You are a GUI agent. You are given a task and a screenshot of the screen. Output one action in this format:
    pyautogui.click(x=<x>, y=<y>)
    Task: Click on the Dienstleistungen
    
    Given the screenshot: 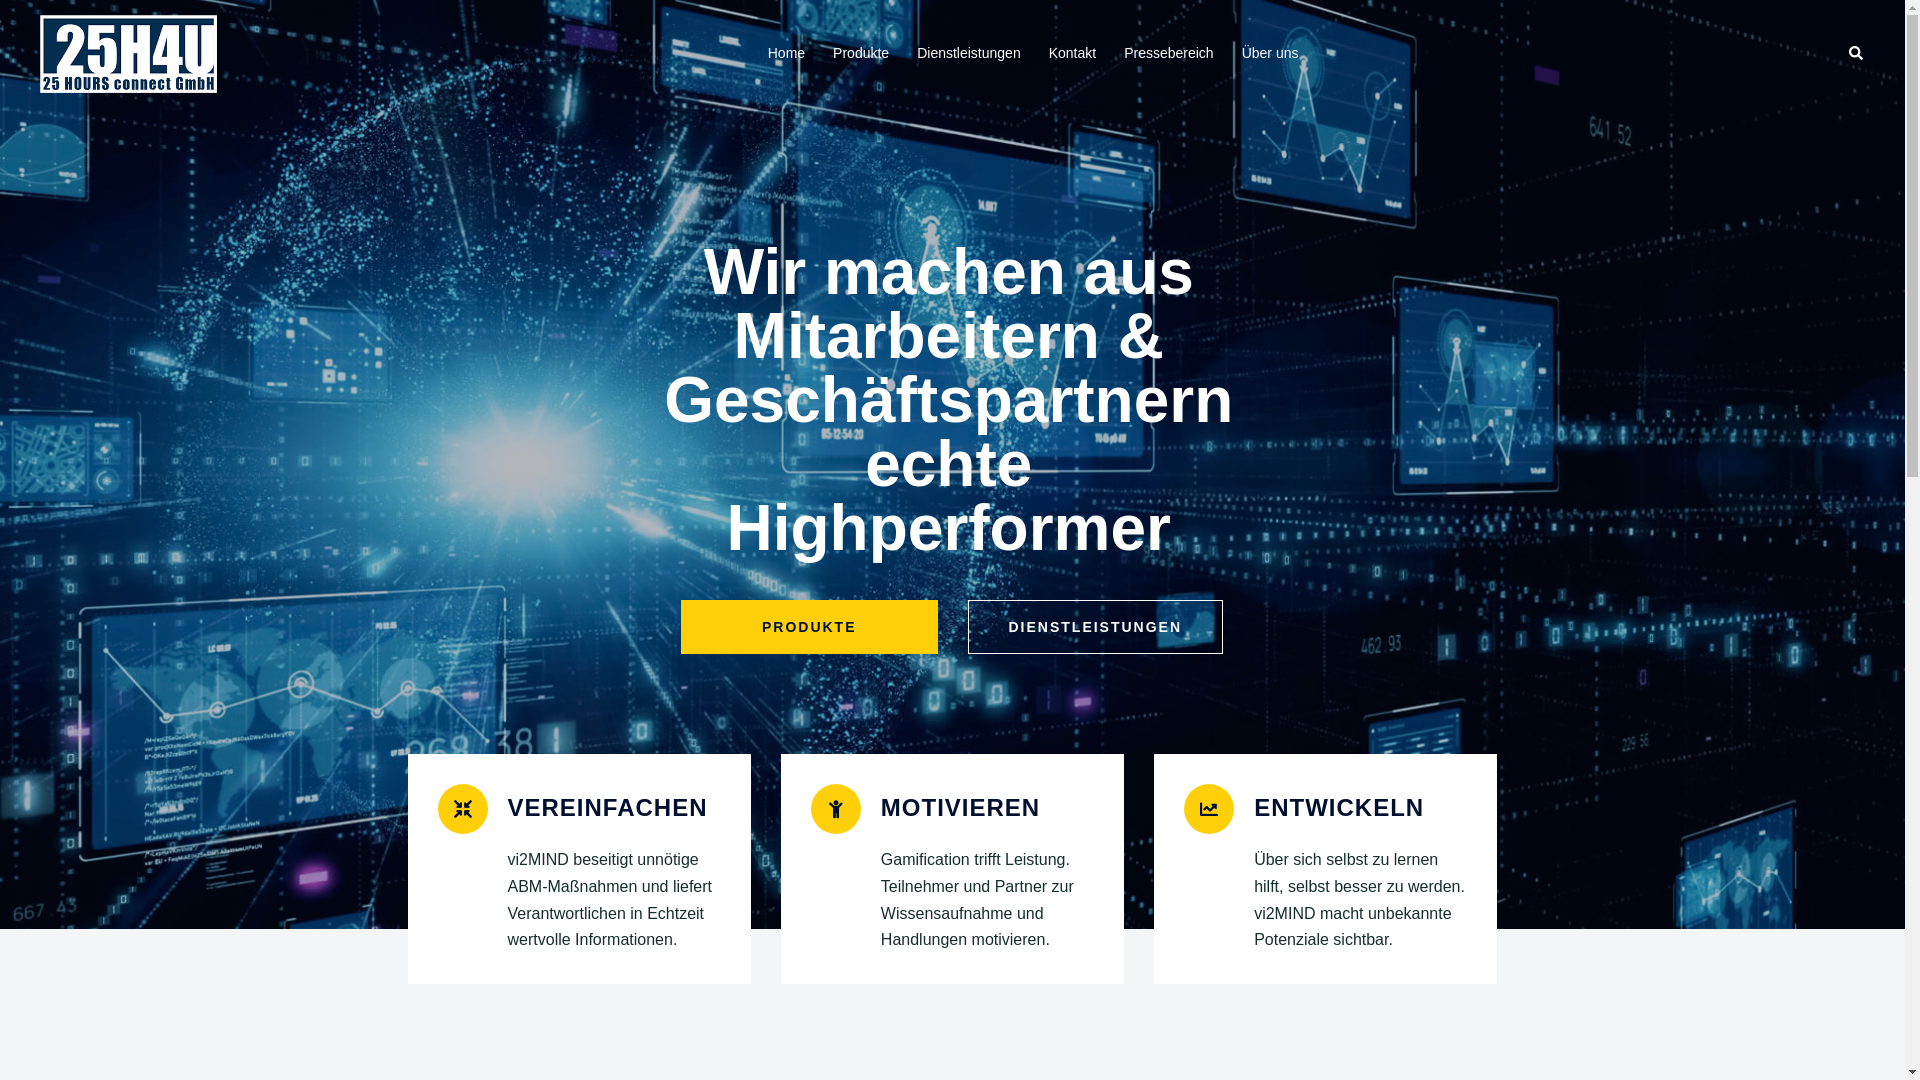 What is the action you would take?
    pyautogui.click(x=969, y=54)
    